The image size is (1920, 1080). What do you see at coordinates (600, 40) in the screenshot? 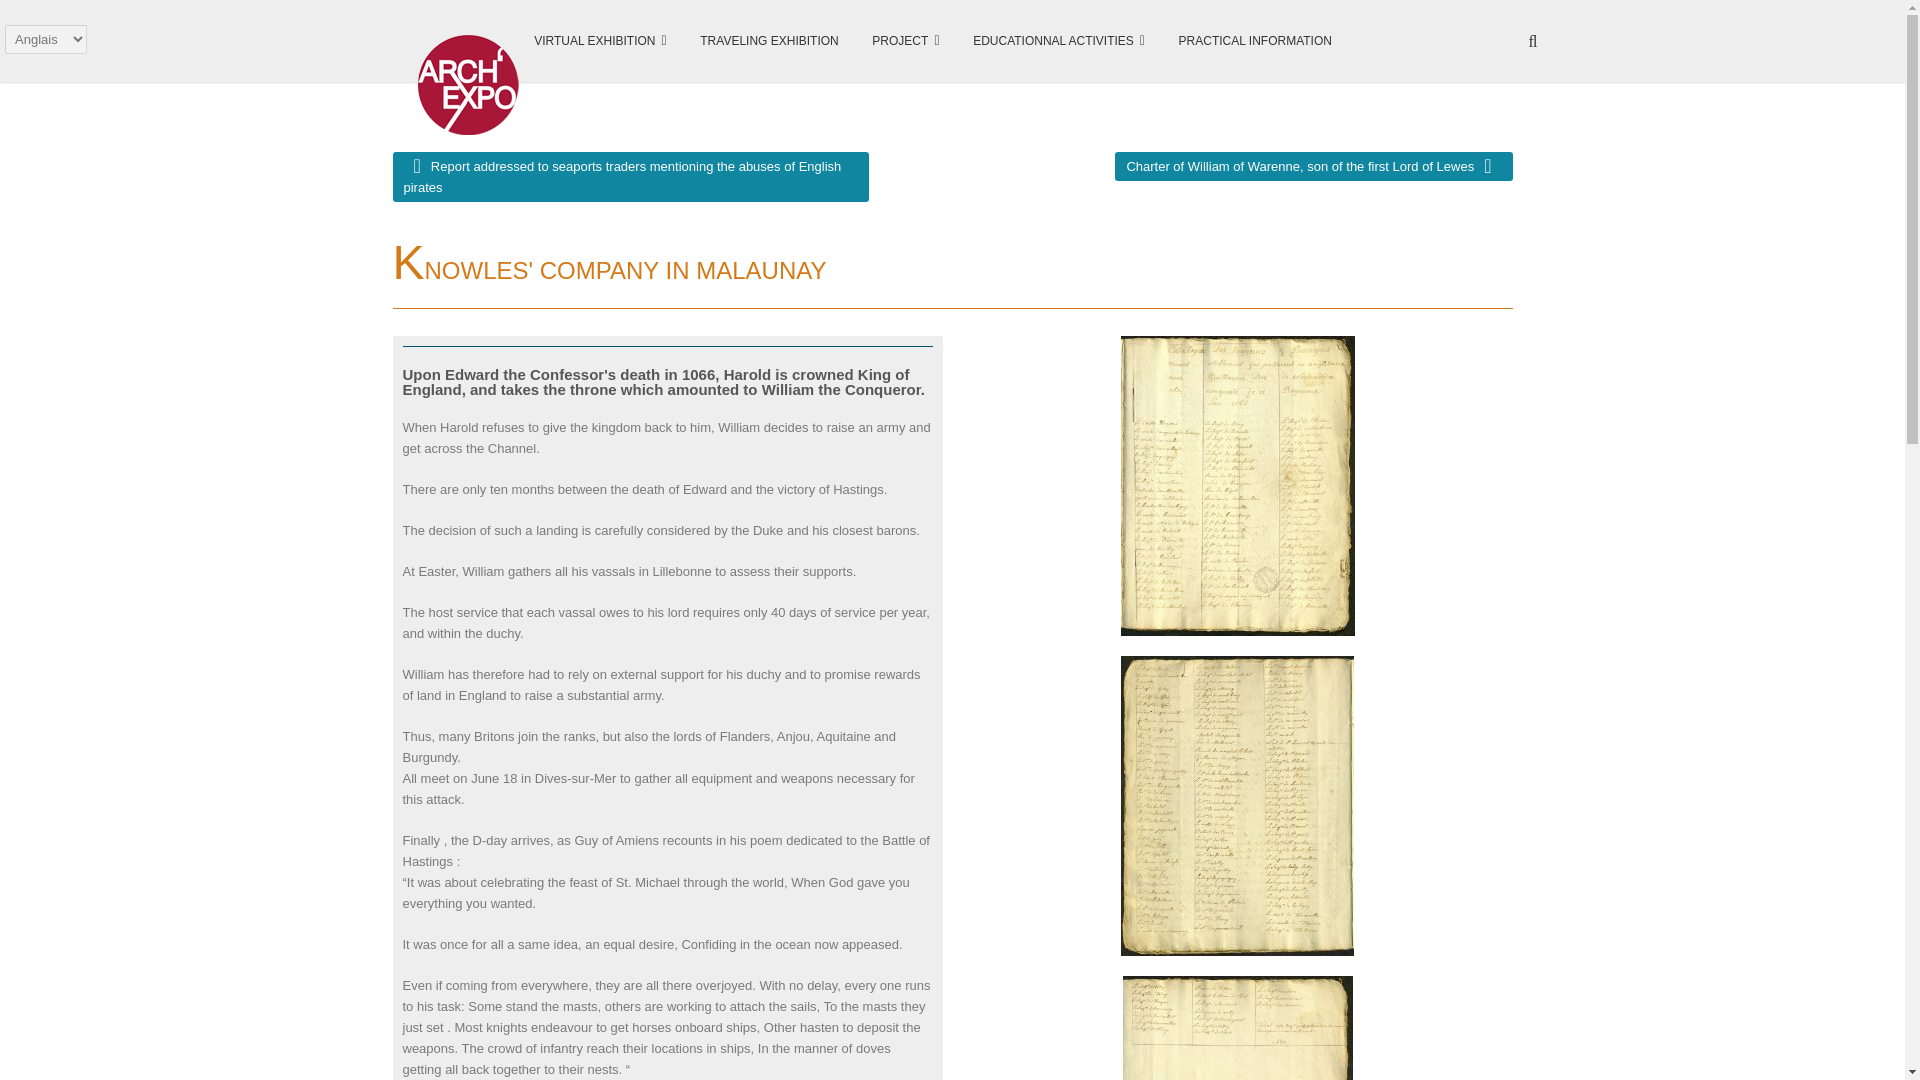
I see `VIRTUAL EXHIBITION` at bounding box center [600, 40].